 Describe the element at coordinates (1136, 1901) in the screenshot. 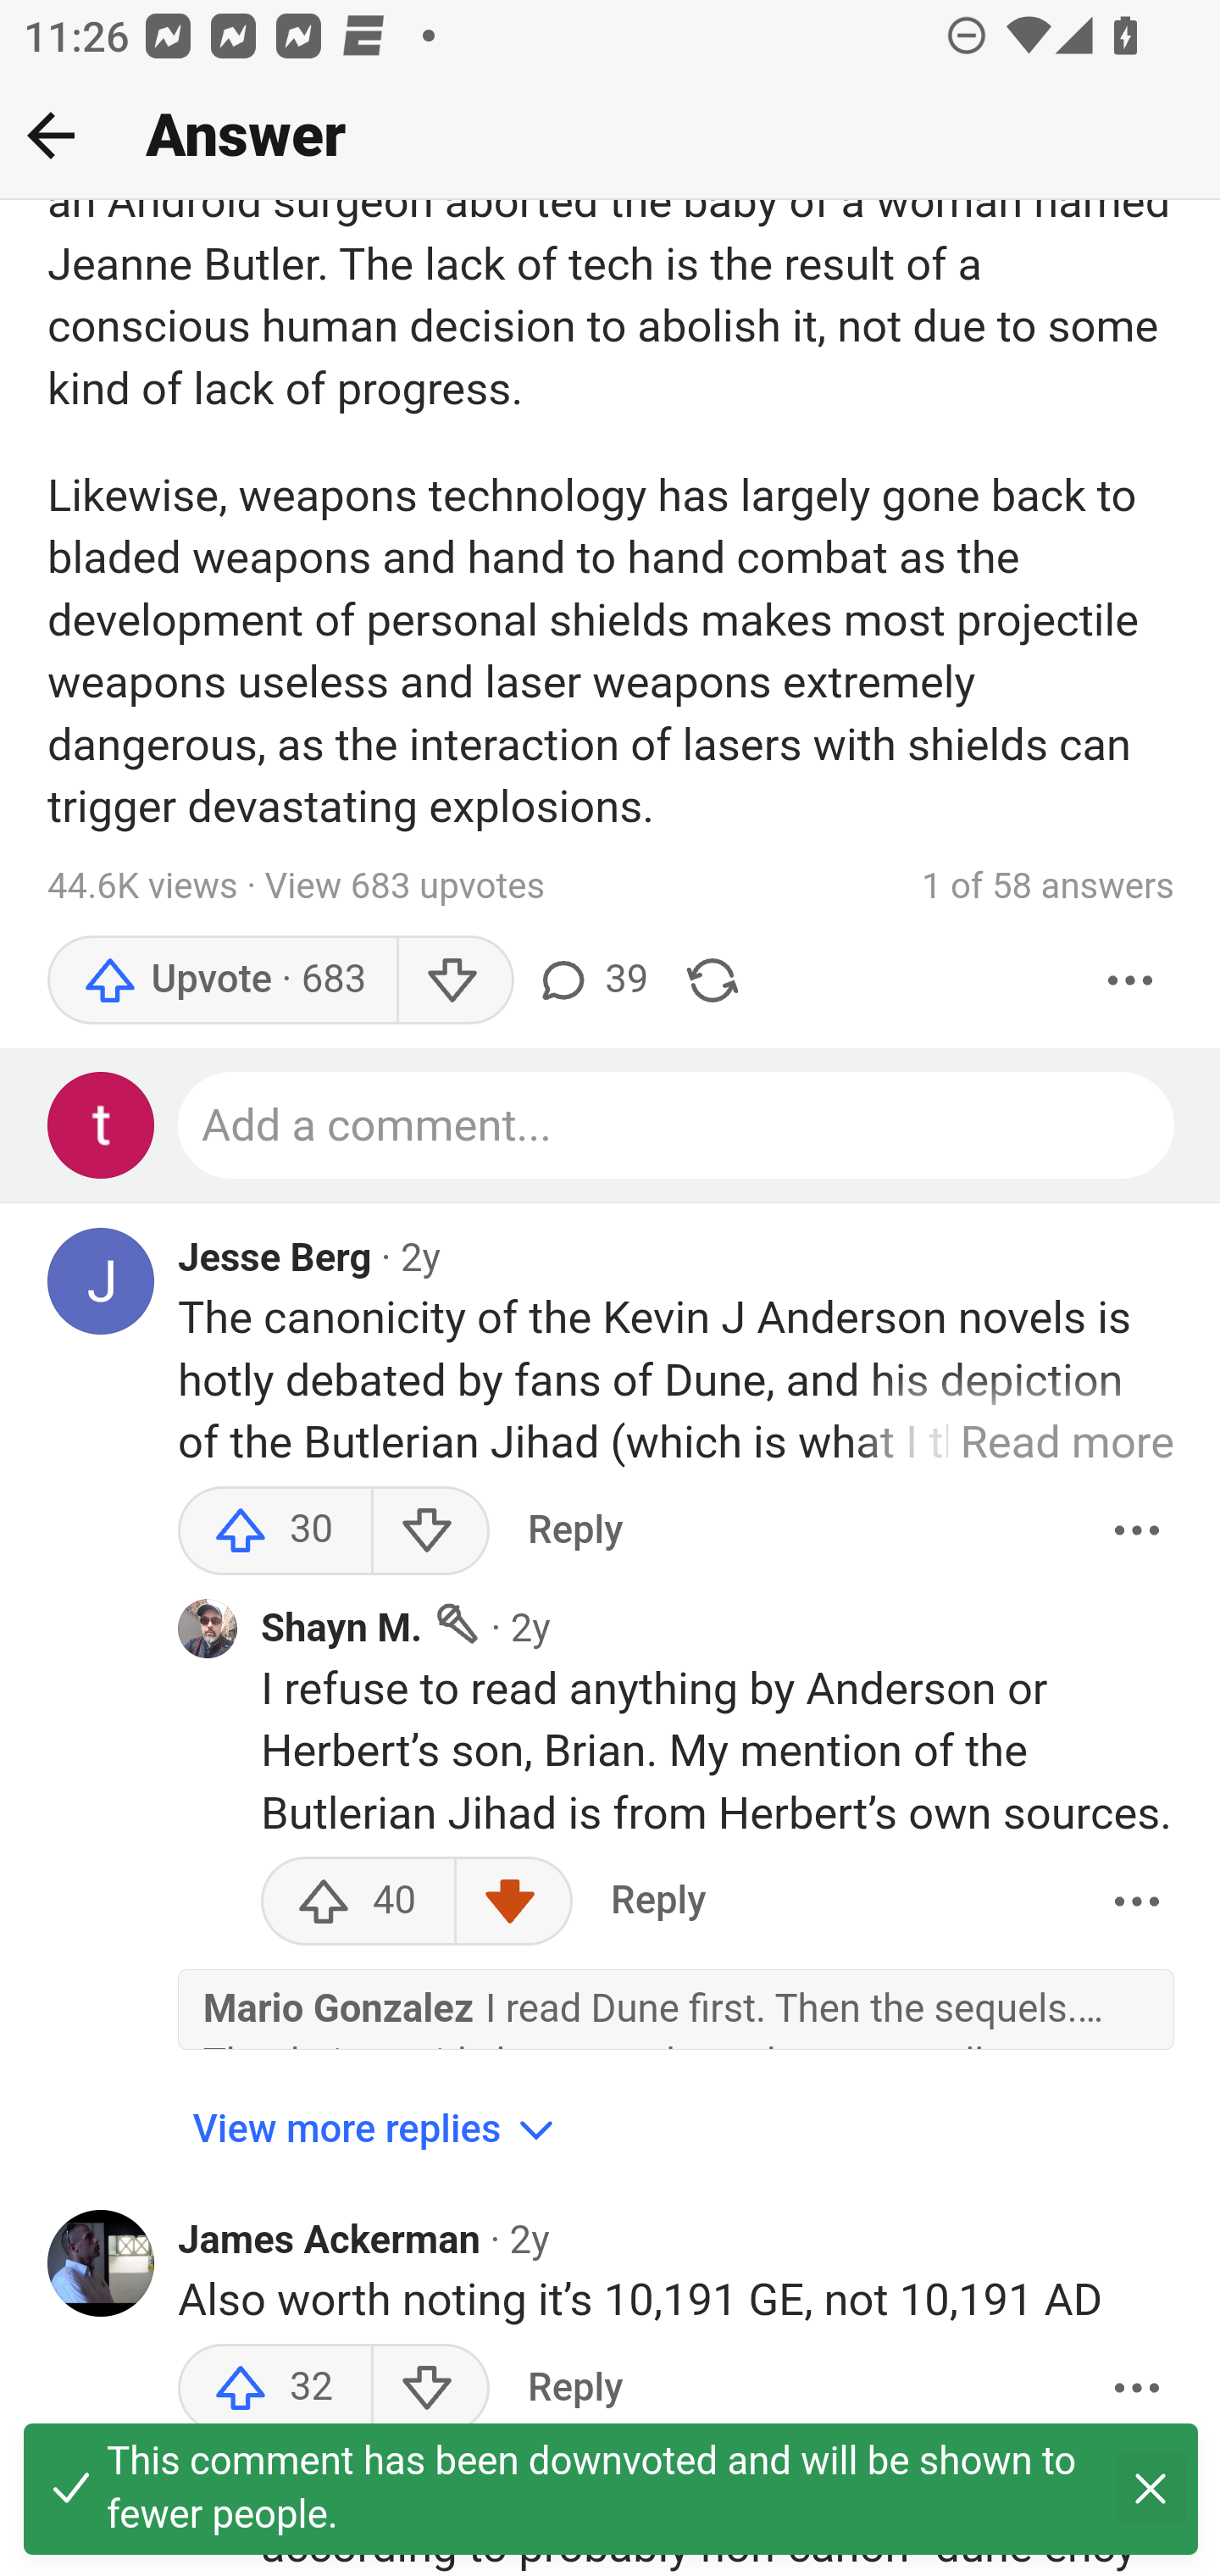

I see `More` at that location.